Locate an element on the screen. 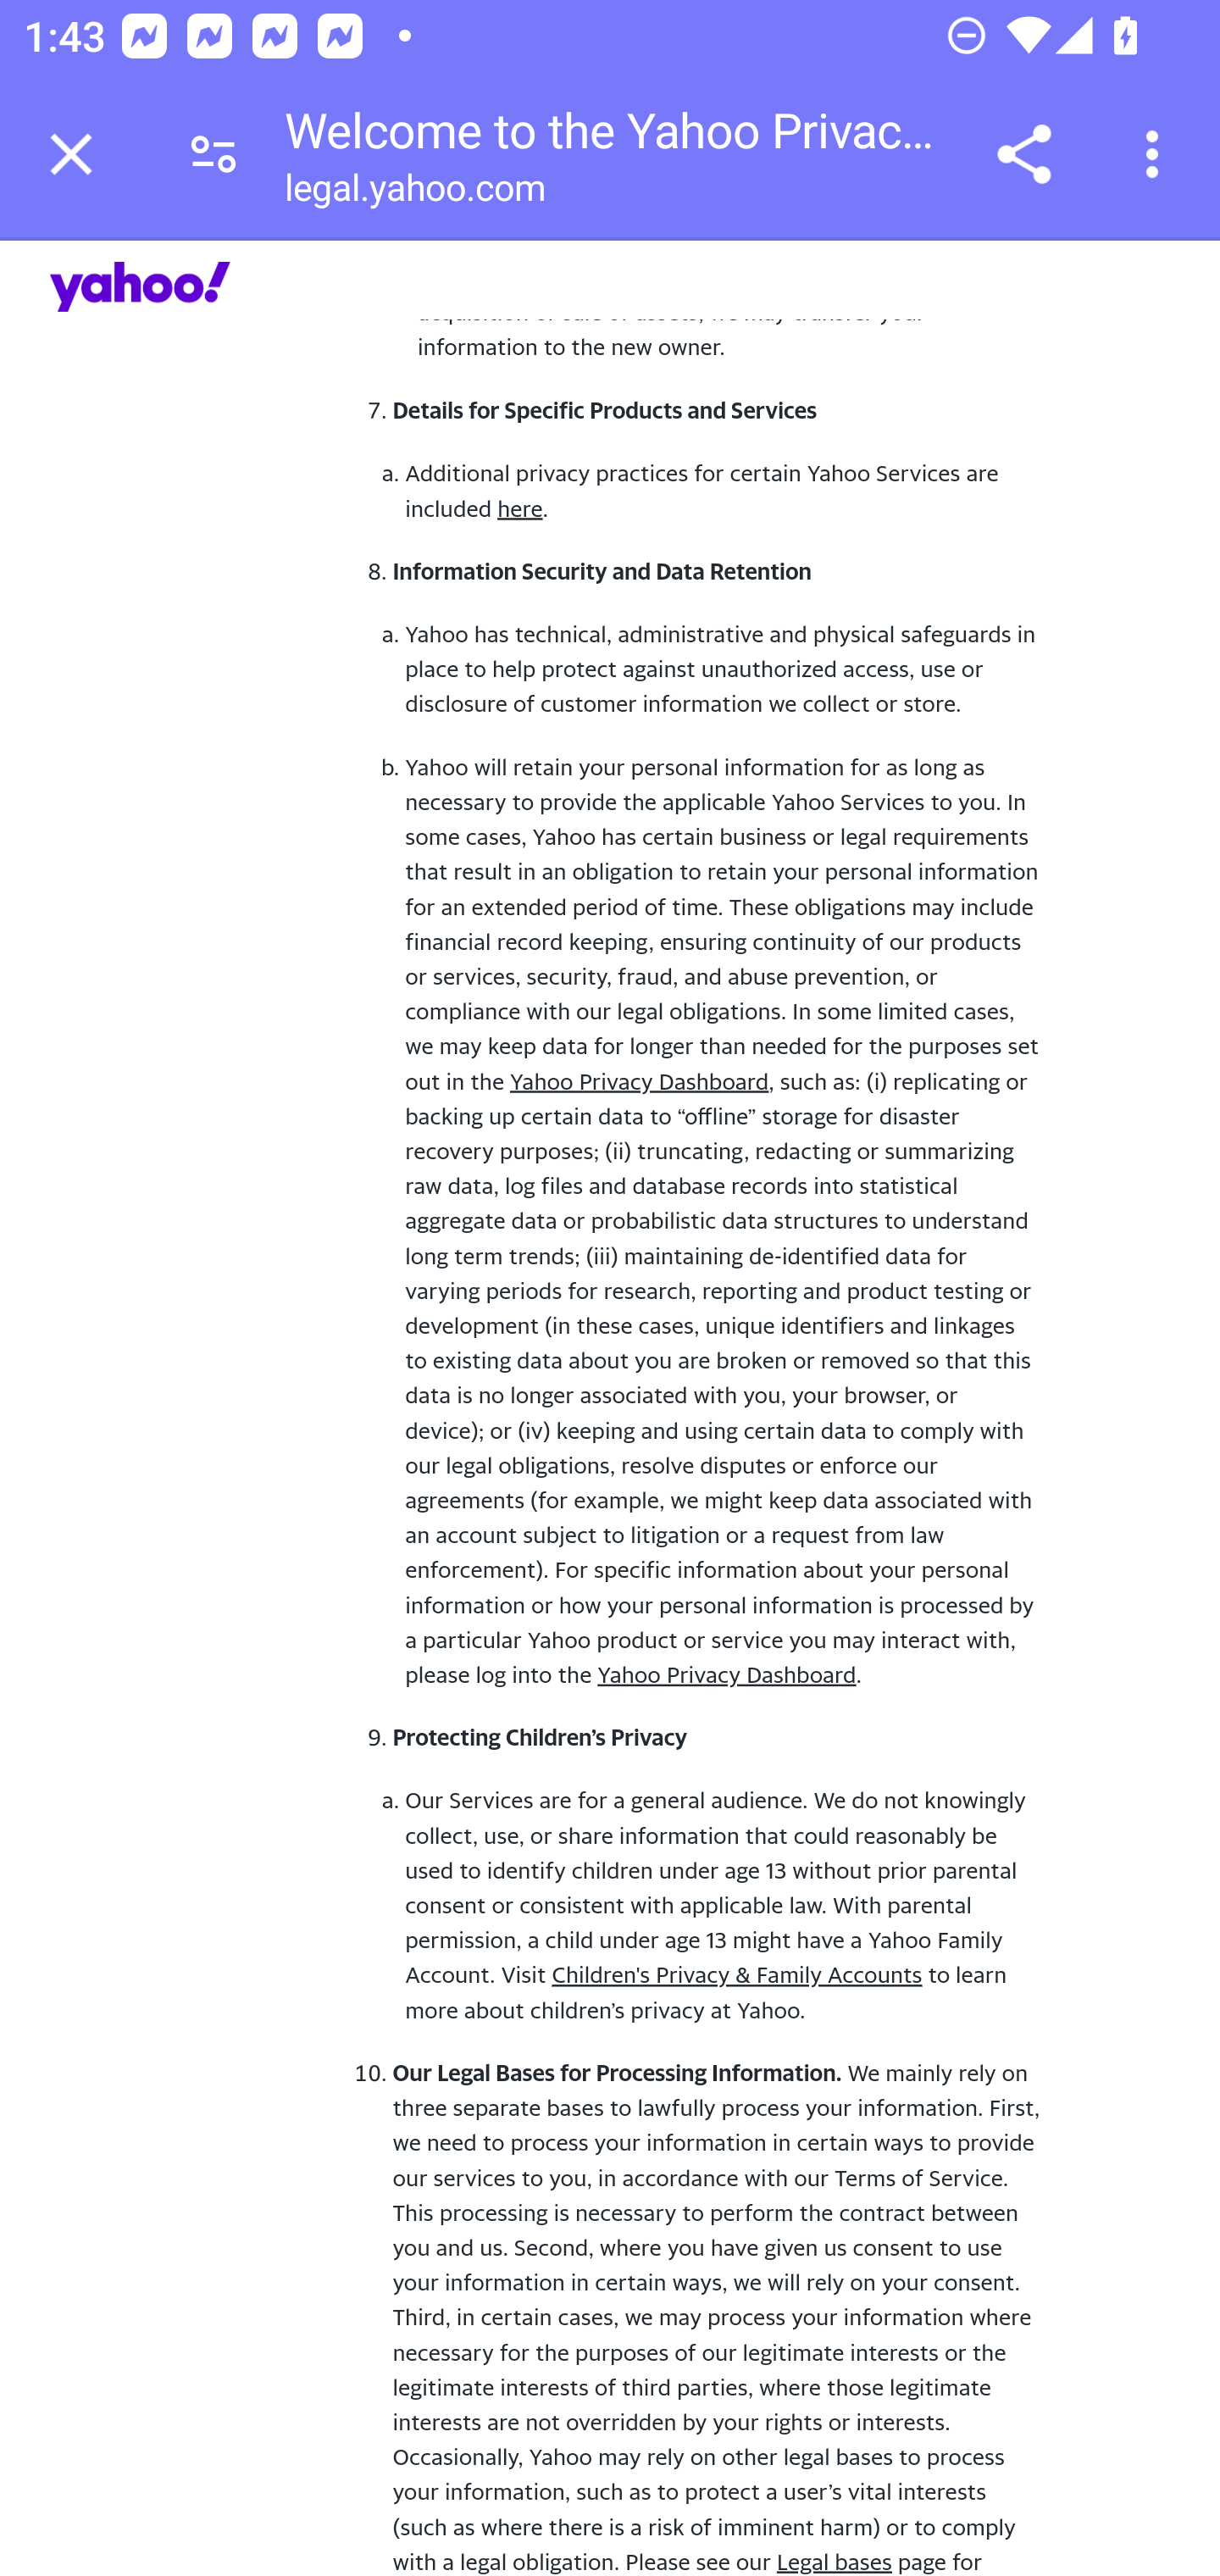 The height and width of the screenshot is (2576, 1220). Yahoo Privacy Dashboard is located at coordinates (725, 1675).